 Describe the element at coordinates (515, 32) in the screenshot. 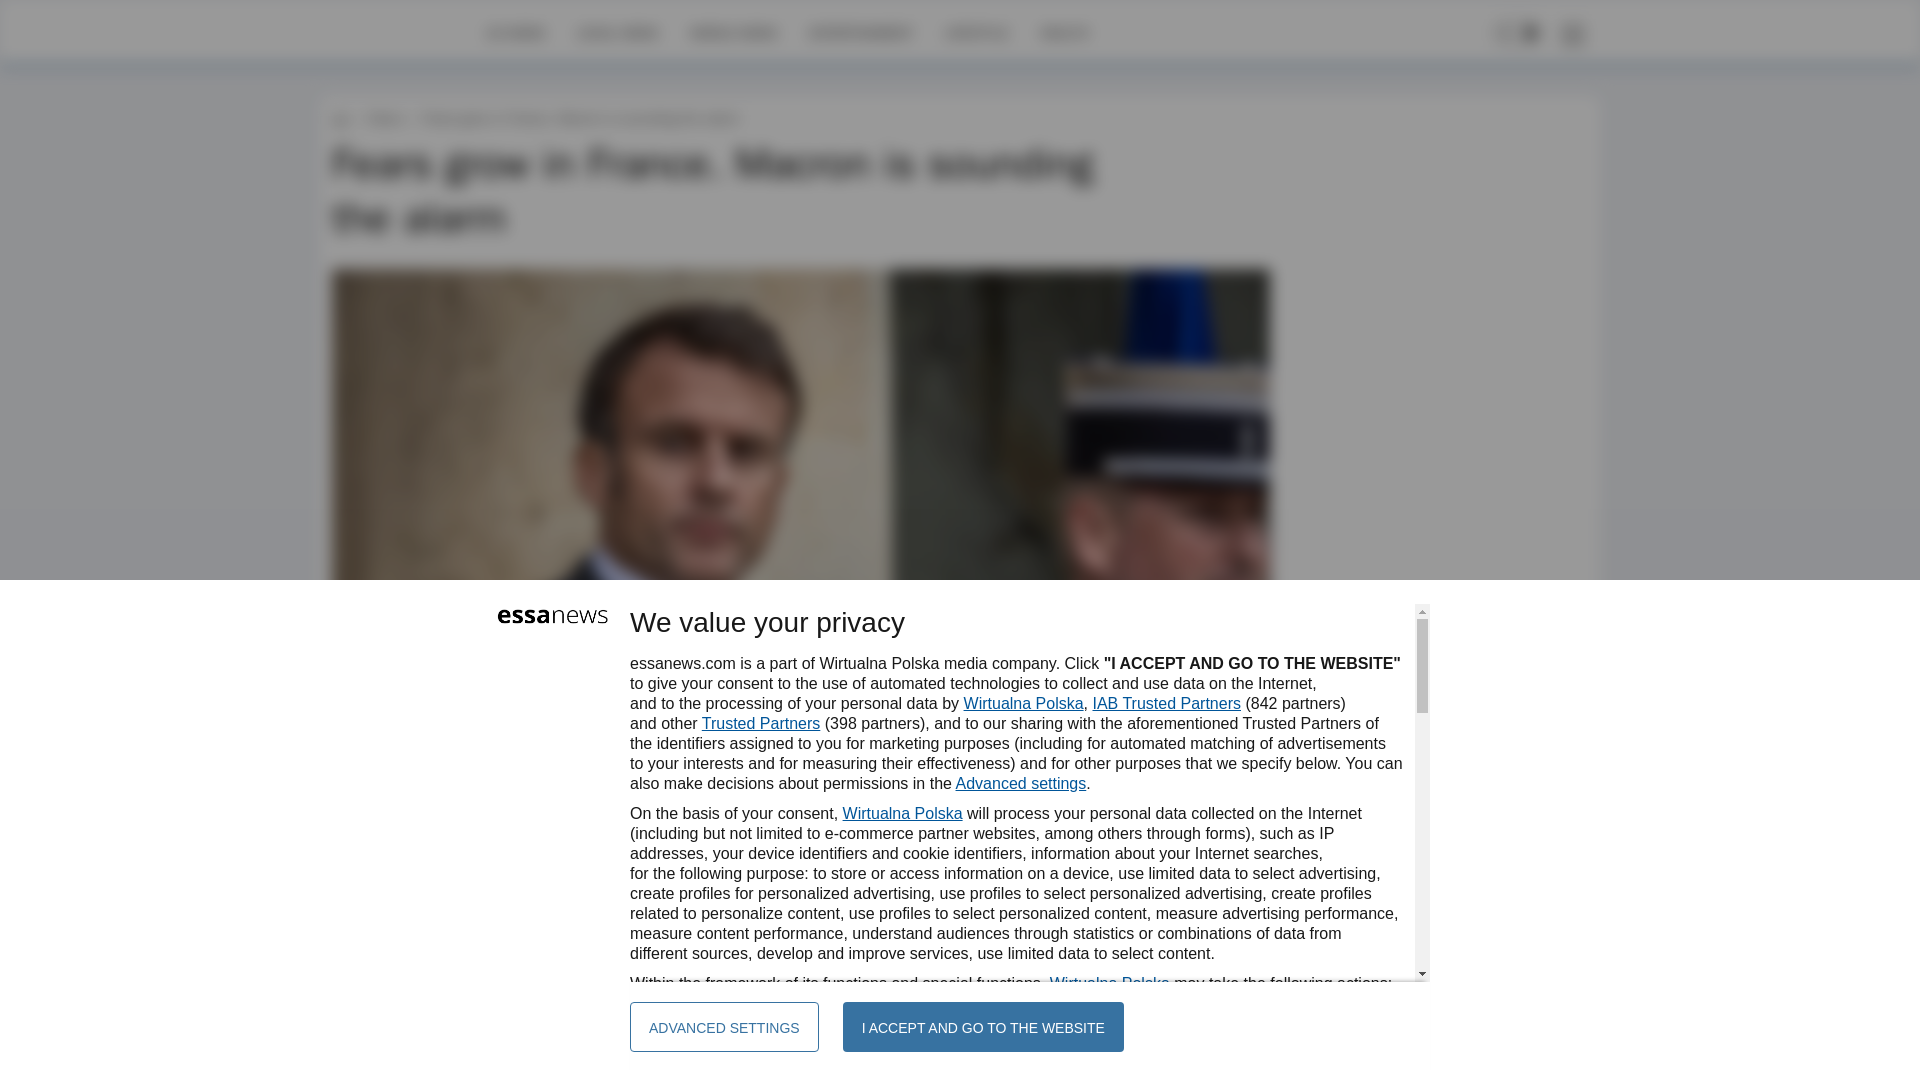

I see `US NEWS` at that location.